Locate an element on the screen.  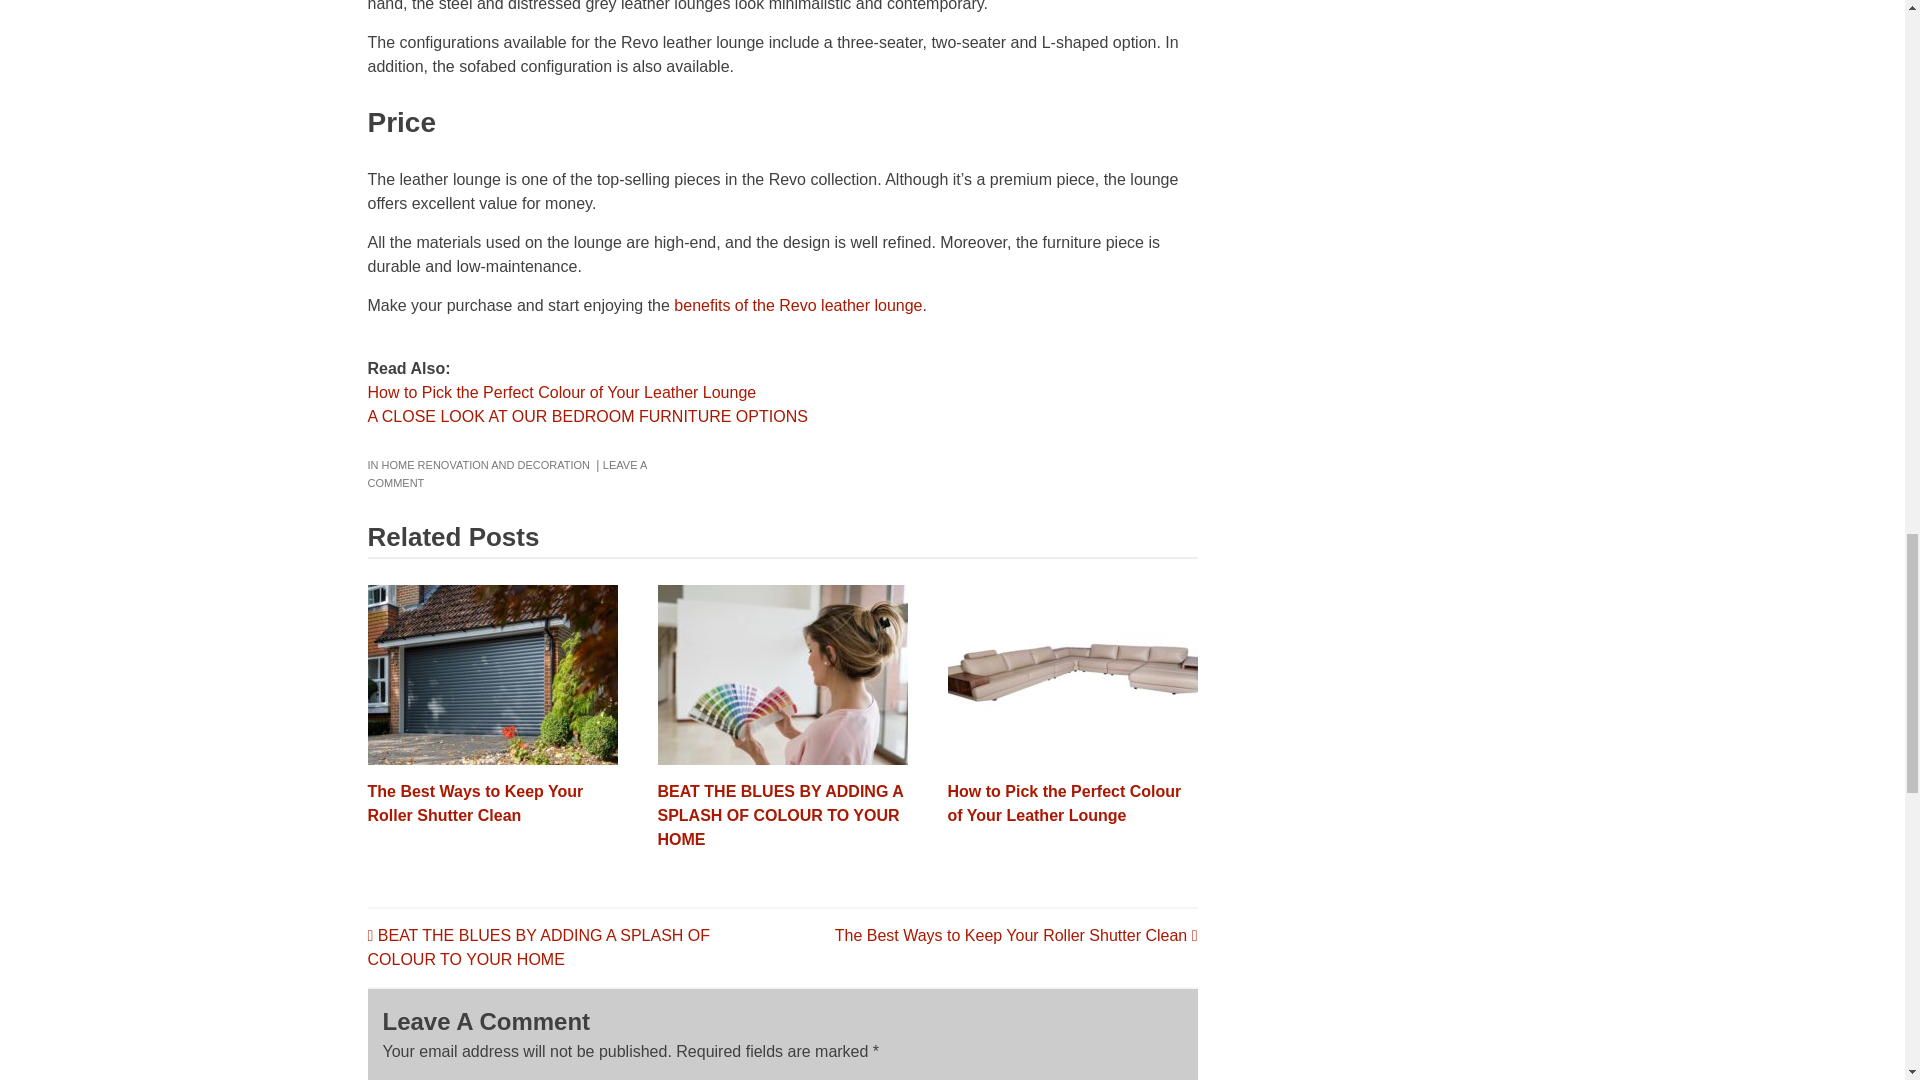
How to Pick the Perfect Colour of Your Leather Lounge is located at coordinates (562, 392).